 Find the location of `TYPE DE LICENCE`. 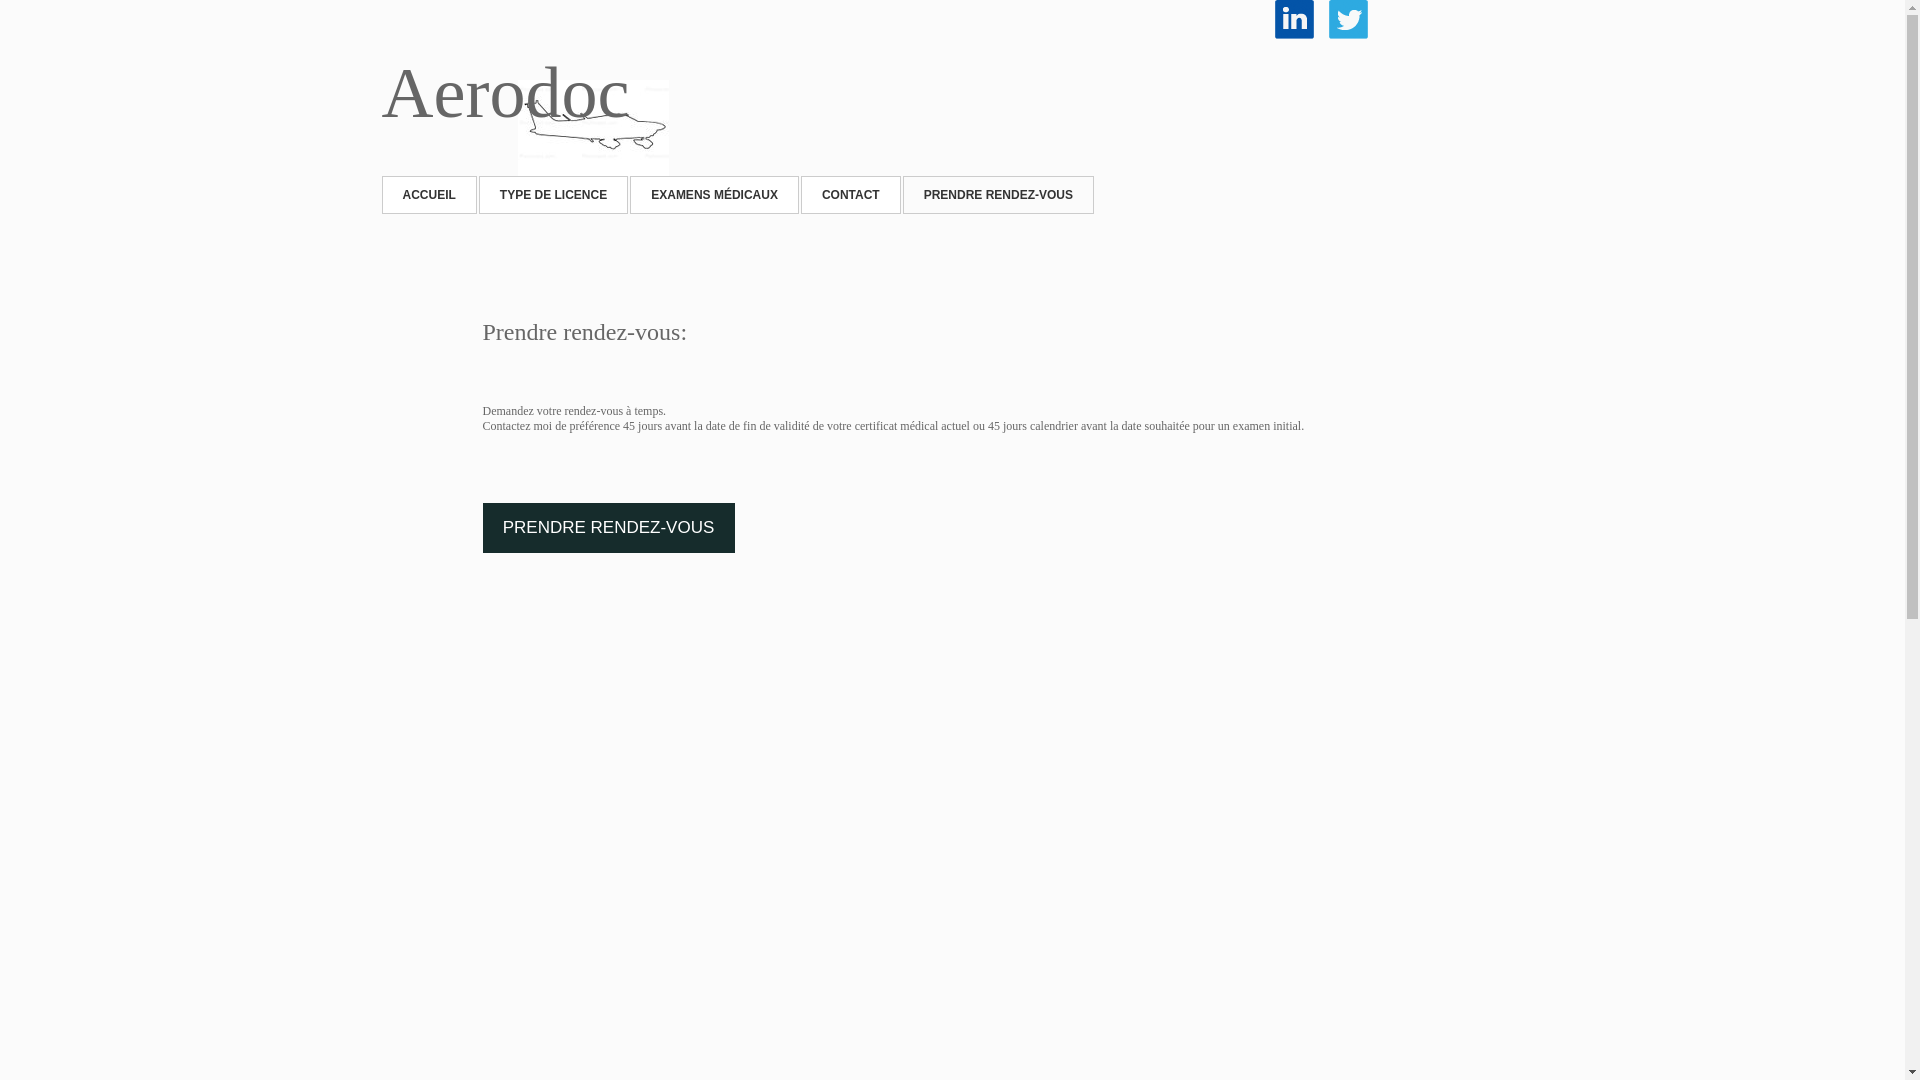

TYPE DE LICENCE is located at coordinates (554, 195).